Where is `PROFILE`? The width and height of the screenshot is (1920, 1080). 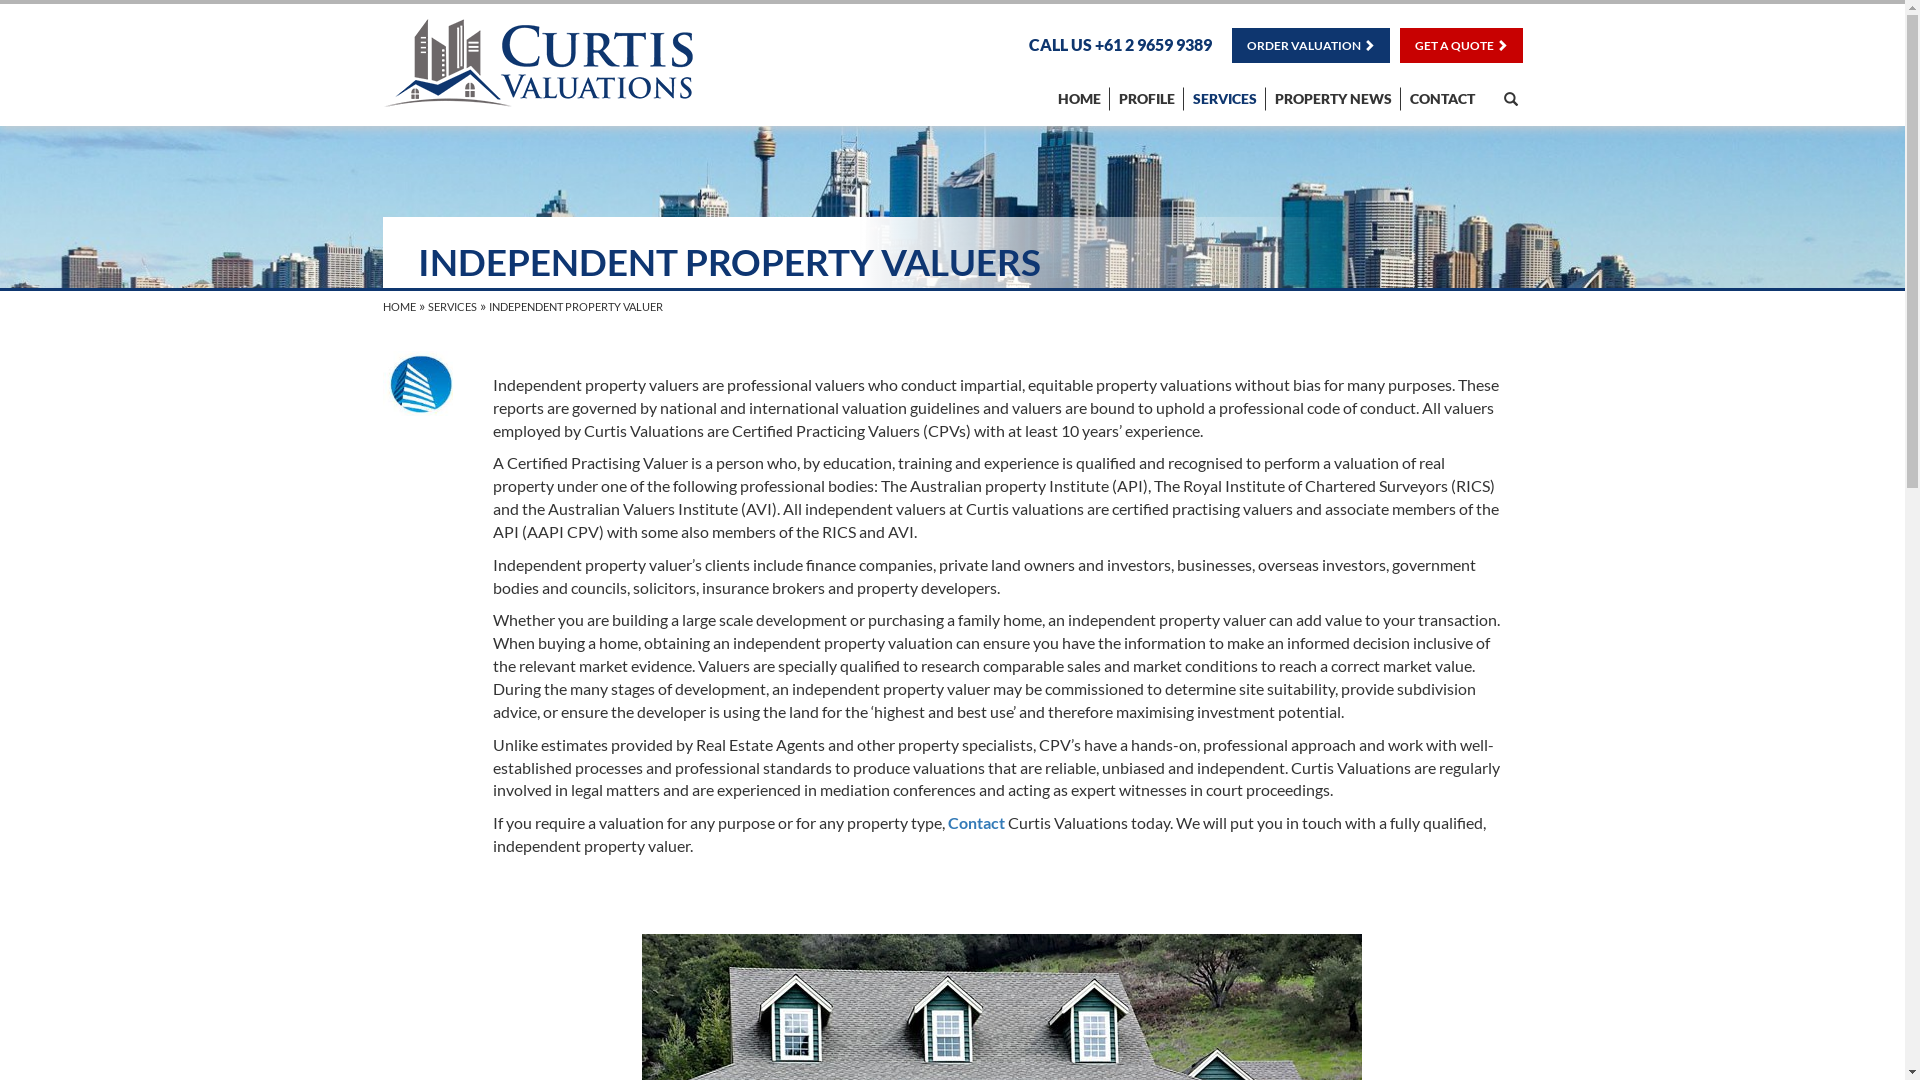 PROFILE is located at coordinates (1146, 98).